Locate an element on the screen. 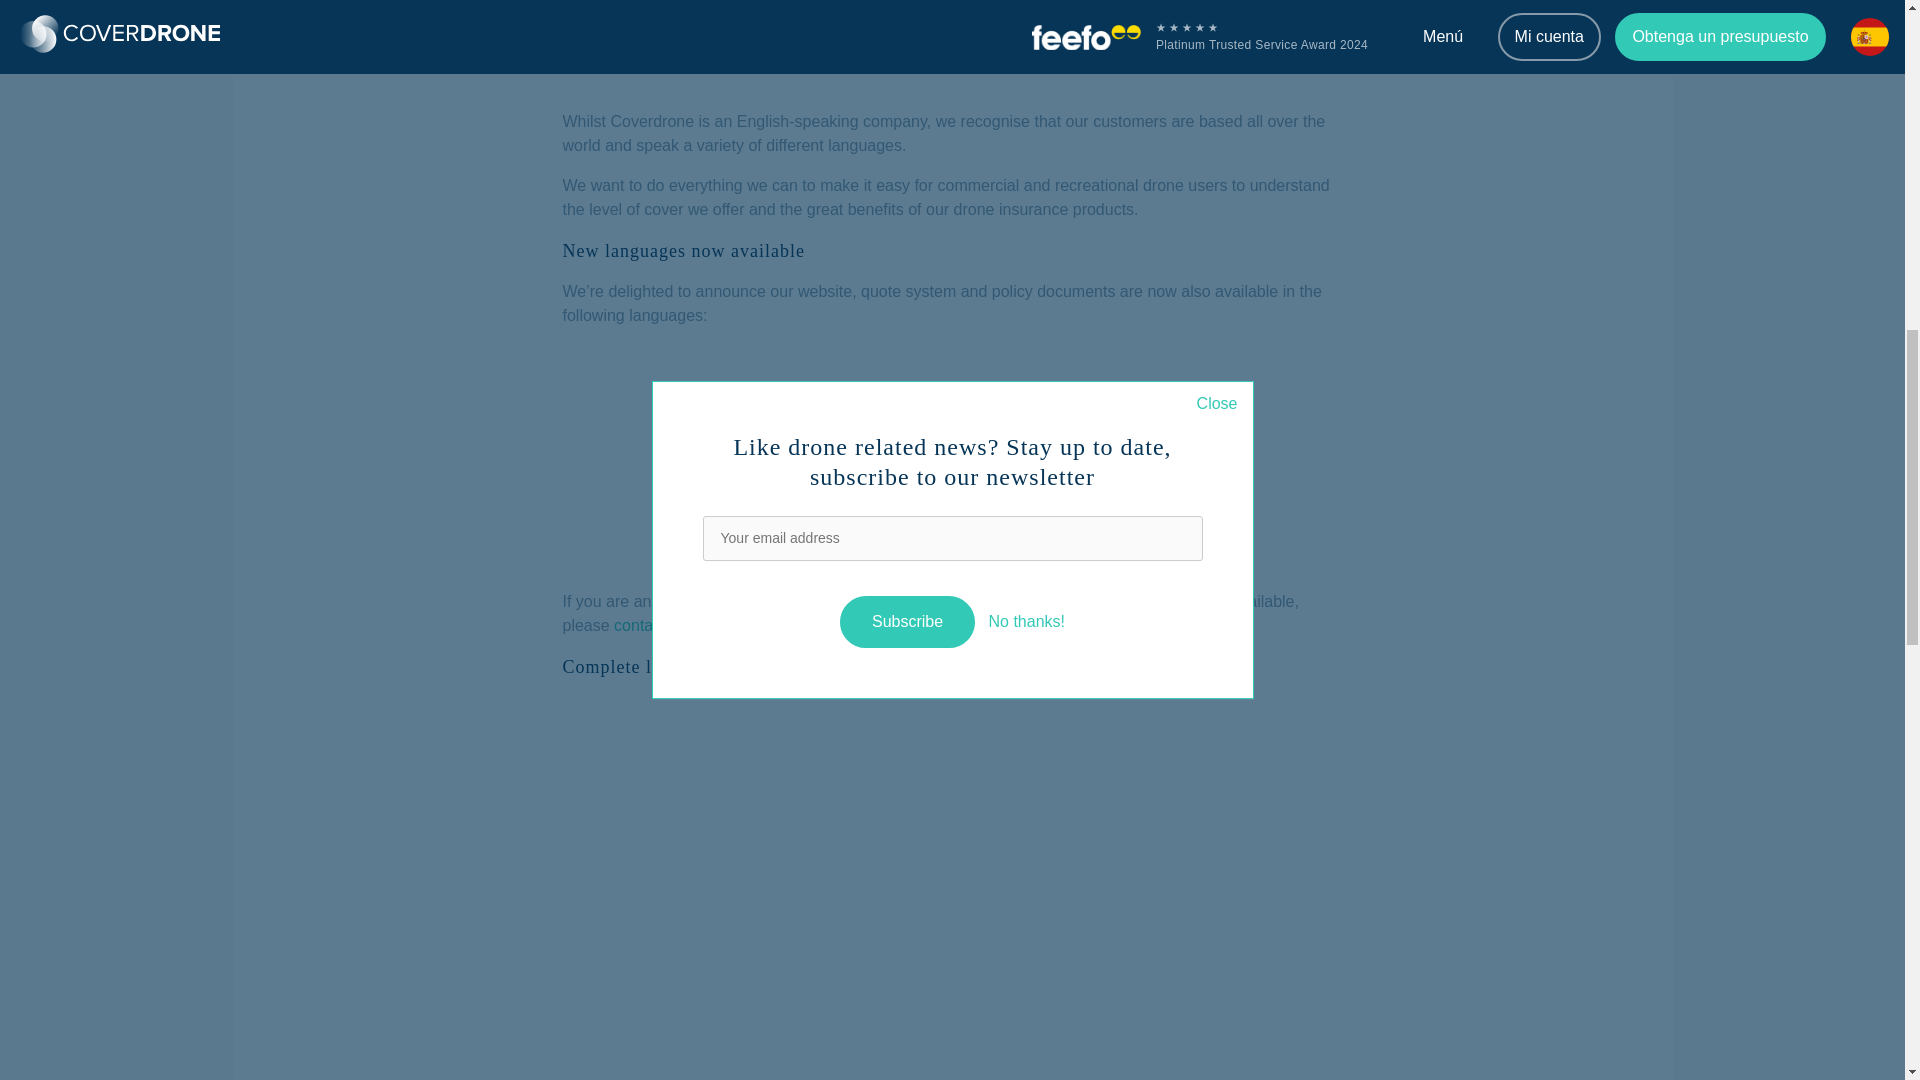  contact us is located at coordinates (650, 626).